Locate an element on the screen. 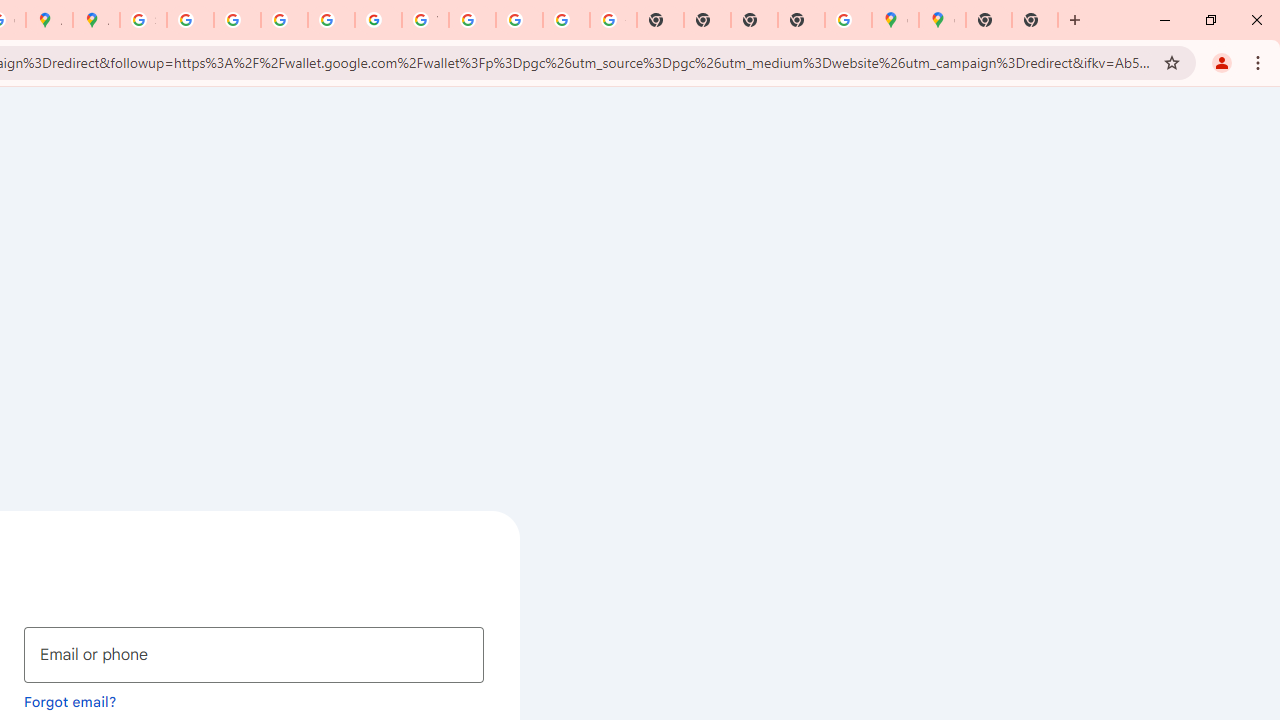 The width and height of the screenshot is (1280, 720). Use Google Maps in Space - Google Maps Help is located at coordinates (848, 20).